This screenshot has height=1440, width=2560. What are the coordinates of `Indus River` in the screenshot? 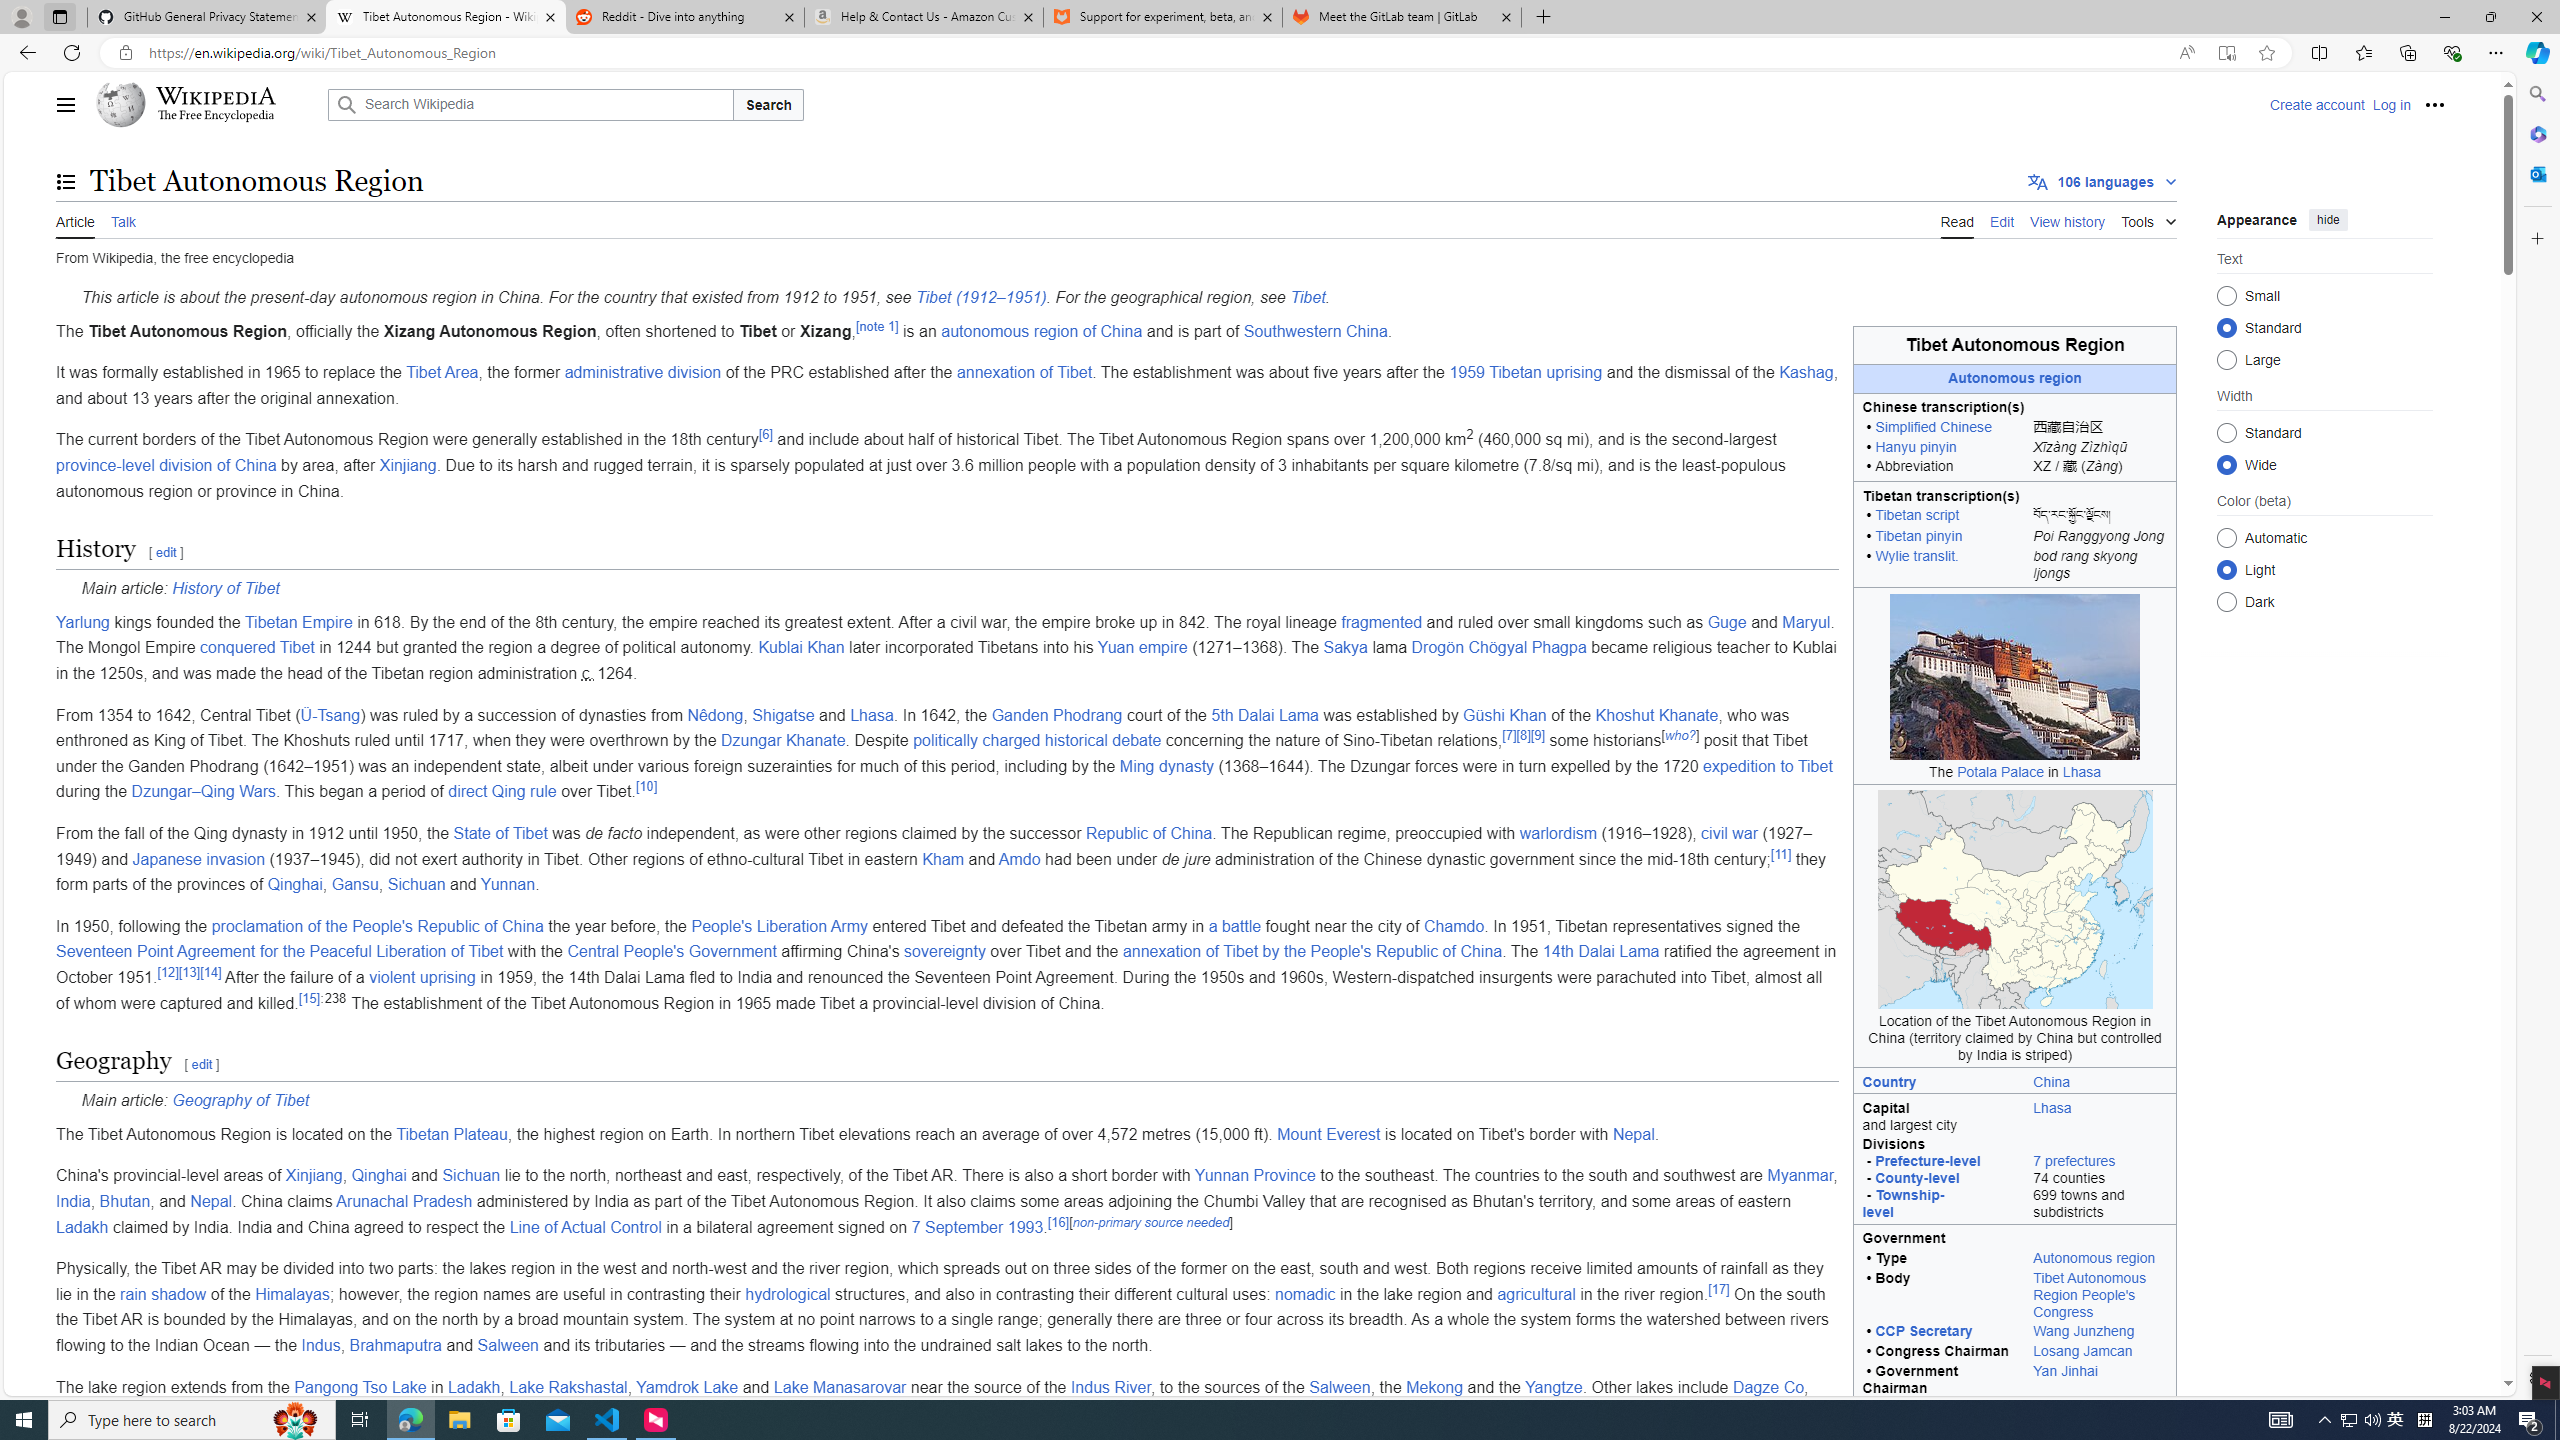 It's located at (1111, 1386).